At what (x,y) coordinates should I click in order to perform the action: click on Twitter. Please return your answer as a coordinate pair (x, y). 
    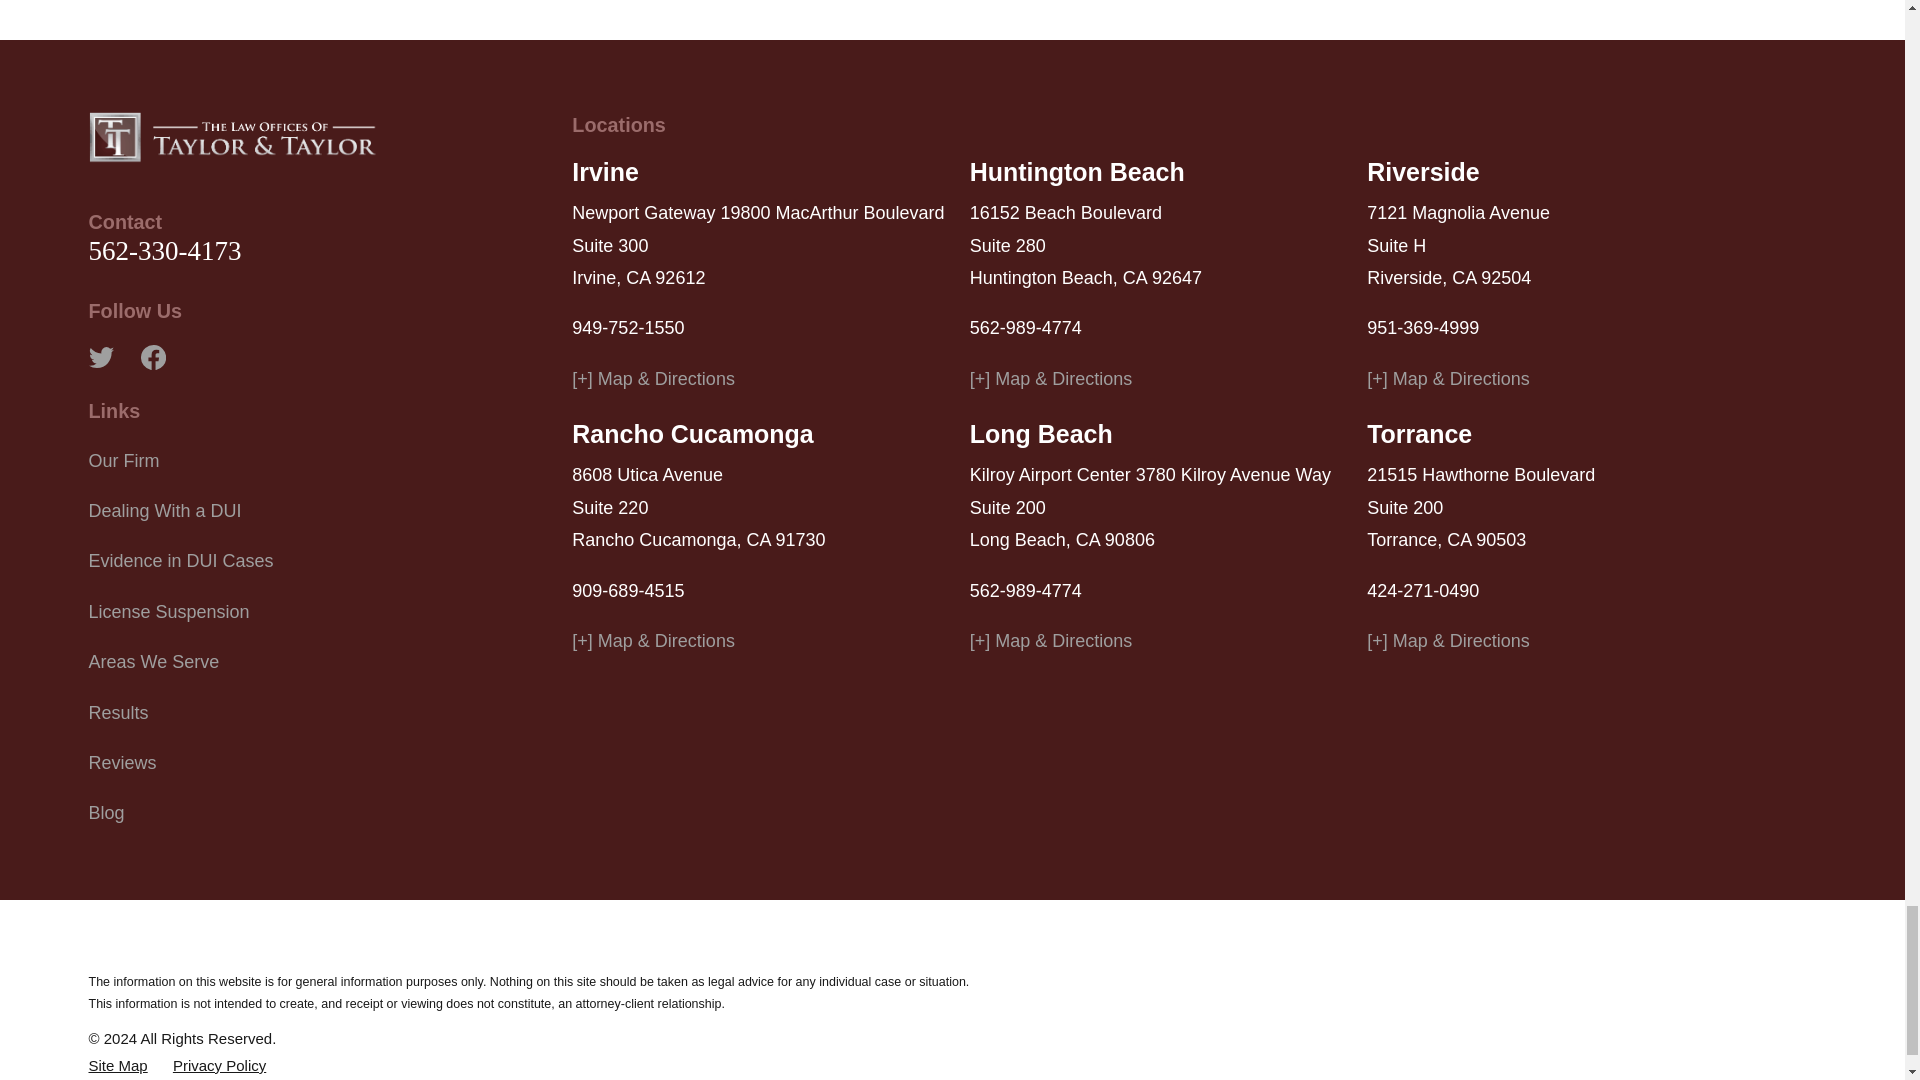
    Looking at the image, I should click on (100, 357).